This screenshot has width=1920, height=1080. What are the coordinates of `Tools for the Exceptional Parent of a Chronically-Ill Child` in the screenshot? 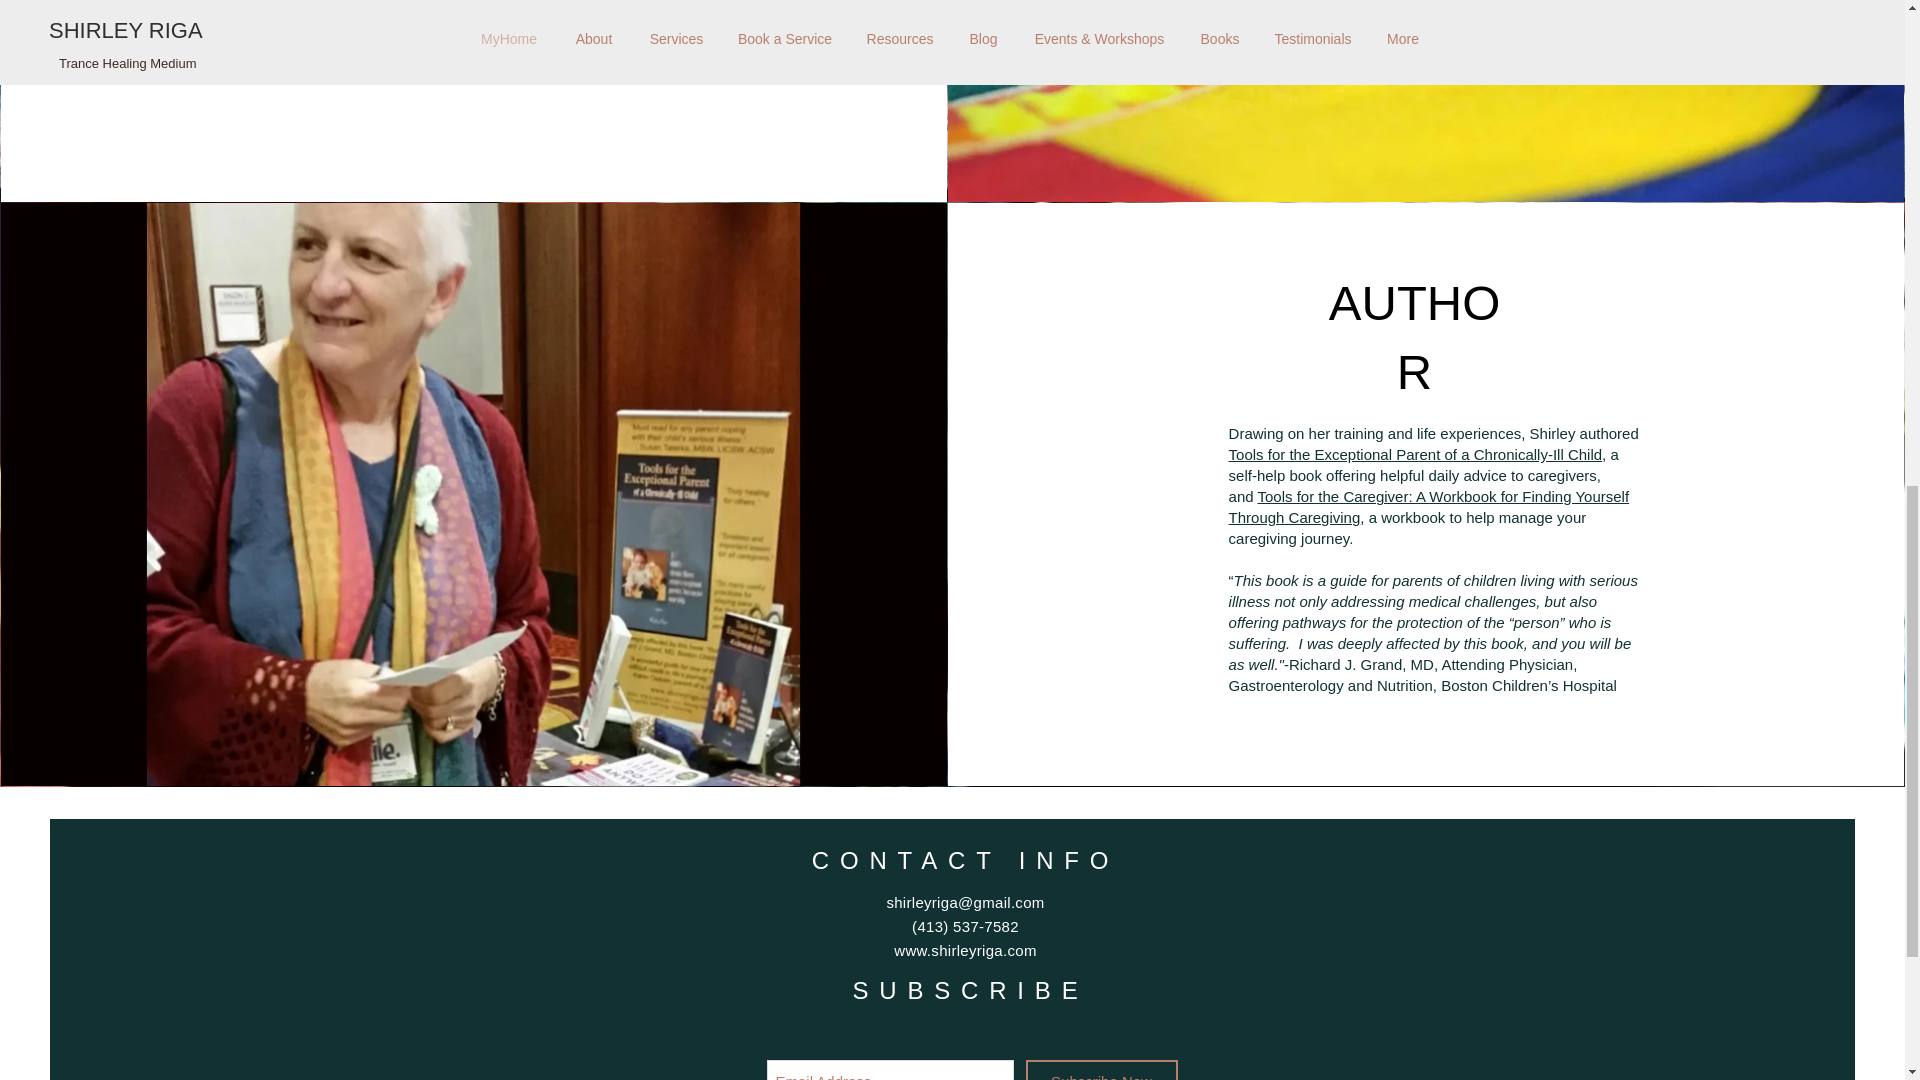 It's located at (1416, 454).